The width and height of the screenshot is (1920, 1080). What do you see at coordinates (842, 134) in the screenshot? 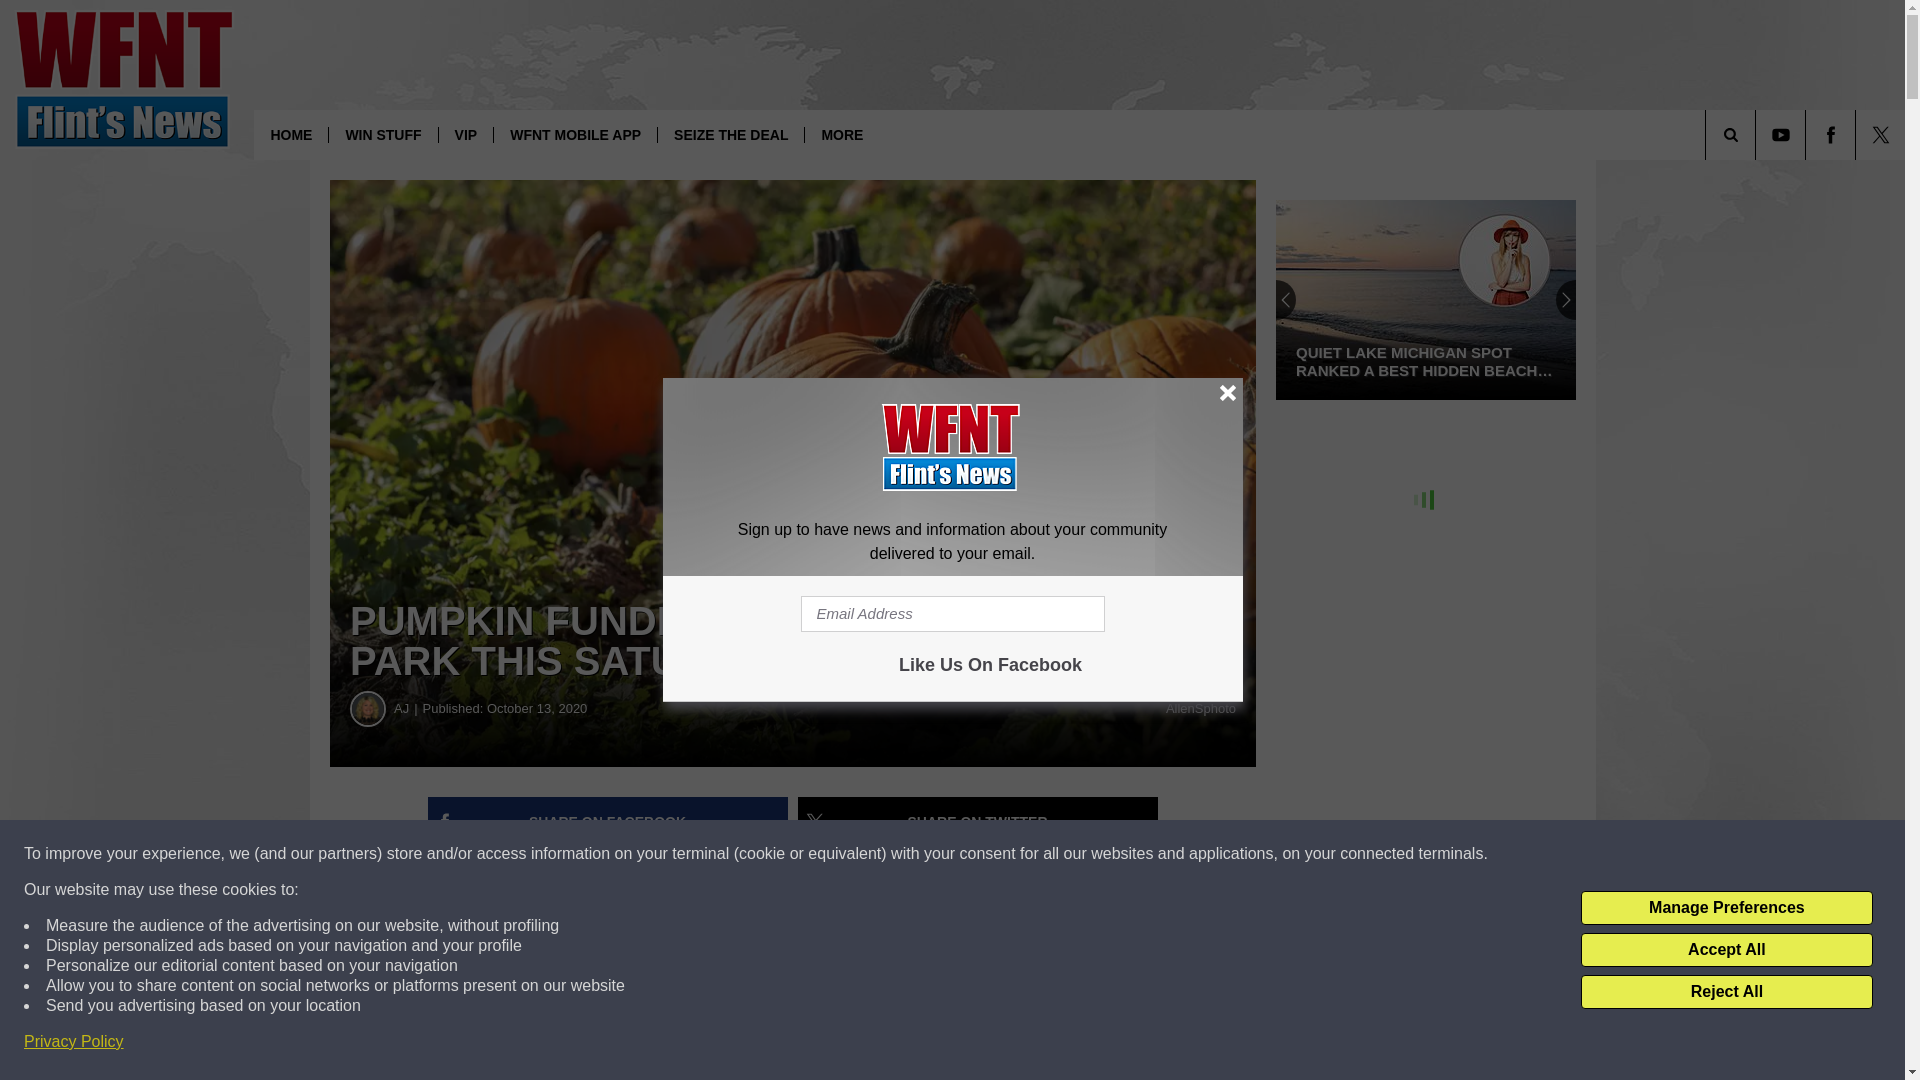
I see `MORE` at bounding box center [842, 134].